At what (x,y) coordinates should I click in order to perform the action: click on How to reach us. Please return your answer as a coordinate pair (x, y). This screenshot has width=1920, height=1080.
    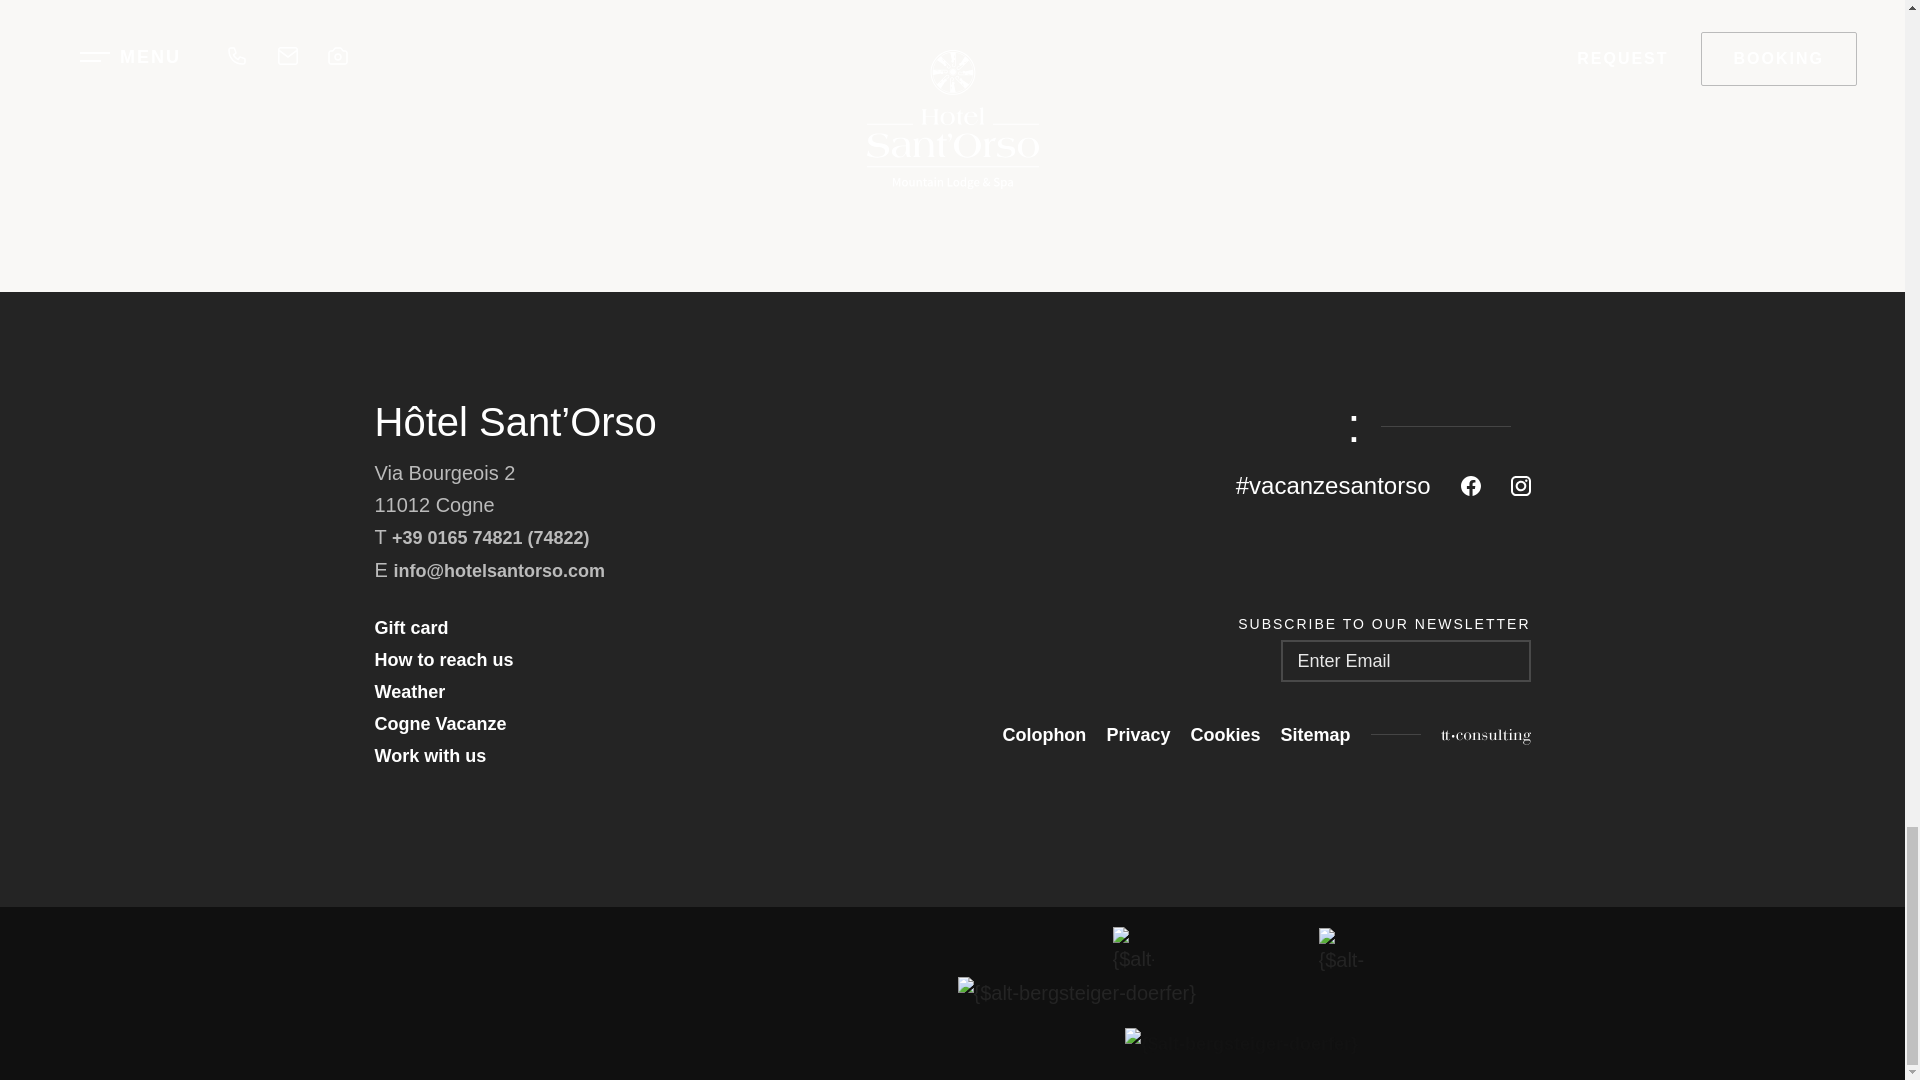
    Looking at the image, I should click on (443, 660).